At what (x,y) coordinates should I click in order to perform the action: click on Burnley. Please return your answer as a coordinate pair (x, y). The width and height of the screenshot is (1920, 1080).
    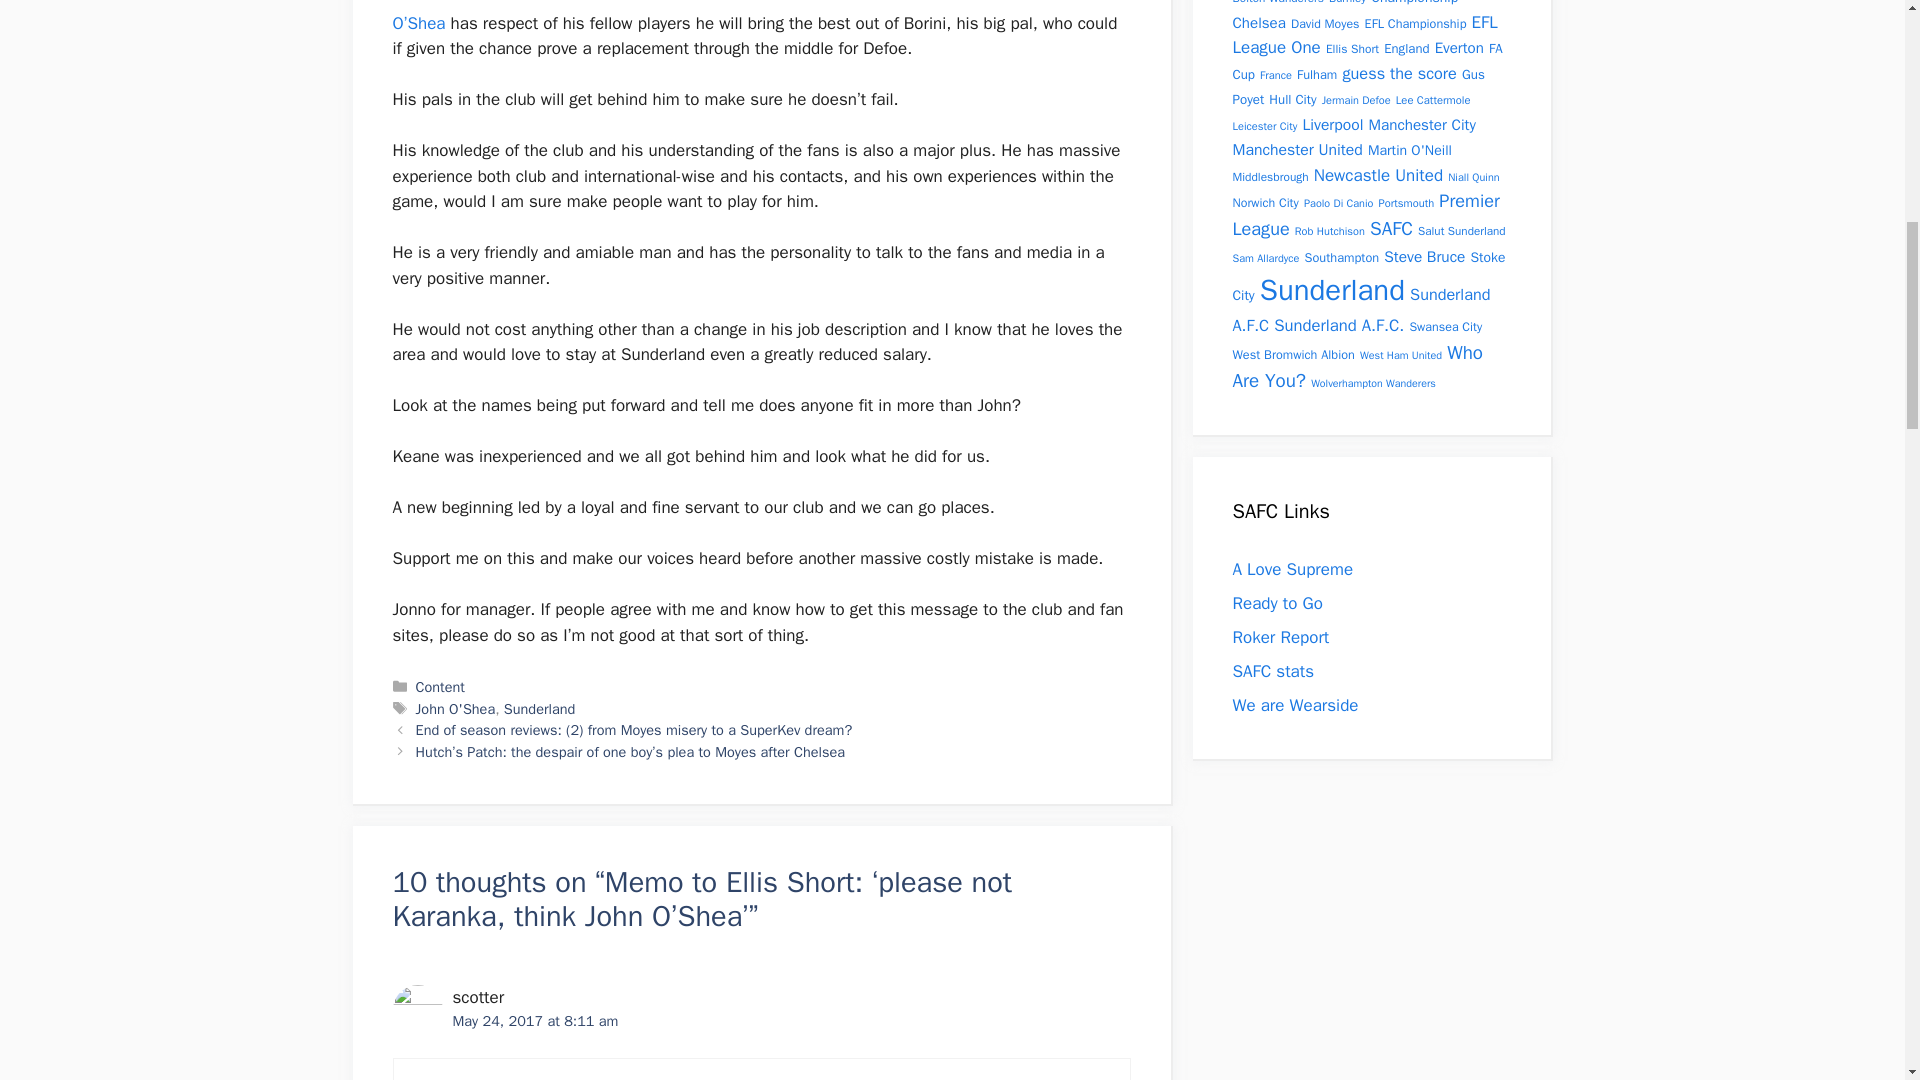
    Looking at the image, I should click on (1346, 2).